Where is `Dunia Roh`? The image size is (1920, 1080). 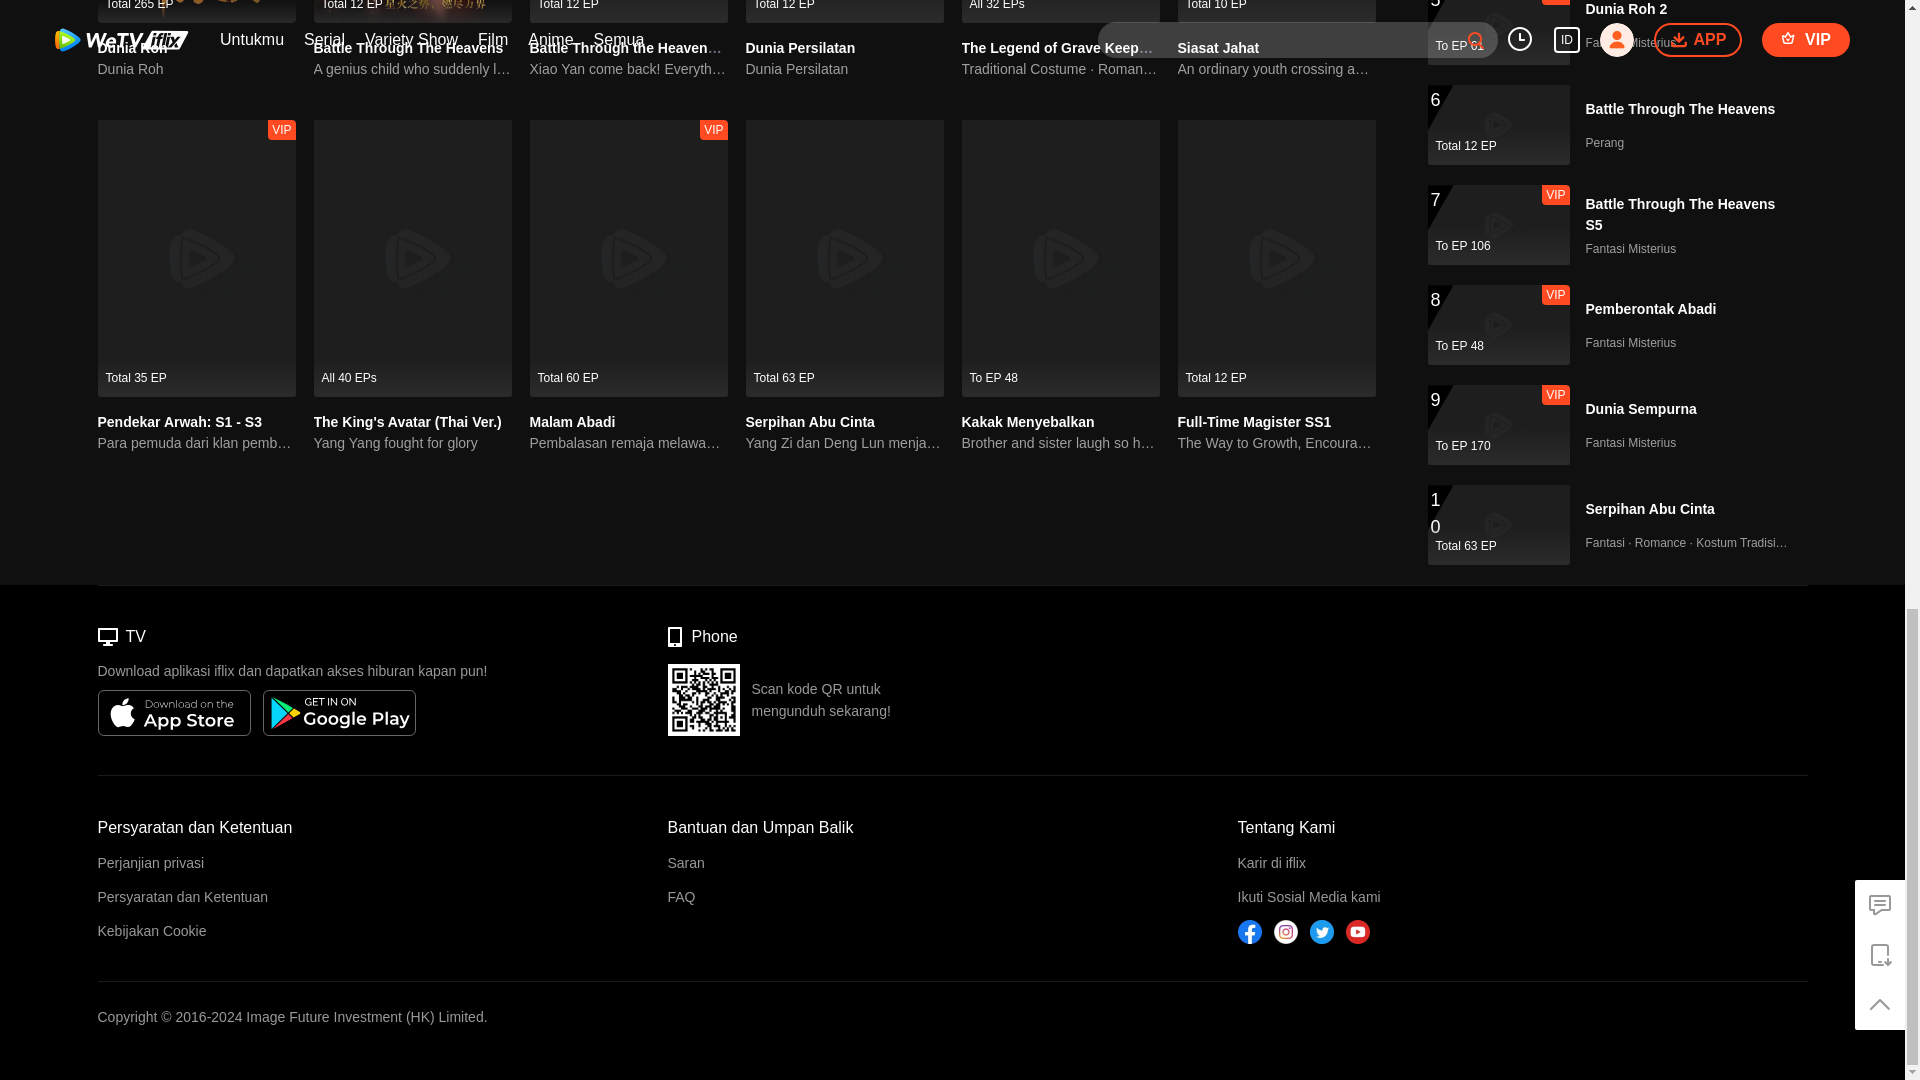 Dunia Roh is located at coordinates (196, 11).